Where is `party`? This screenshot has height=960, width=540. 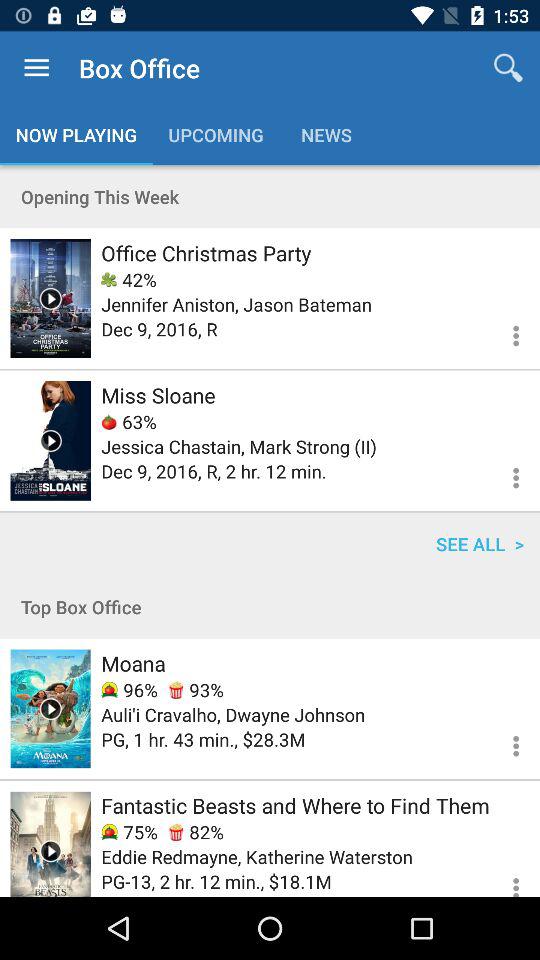
party is located at coordinates (50, 298).